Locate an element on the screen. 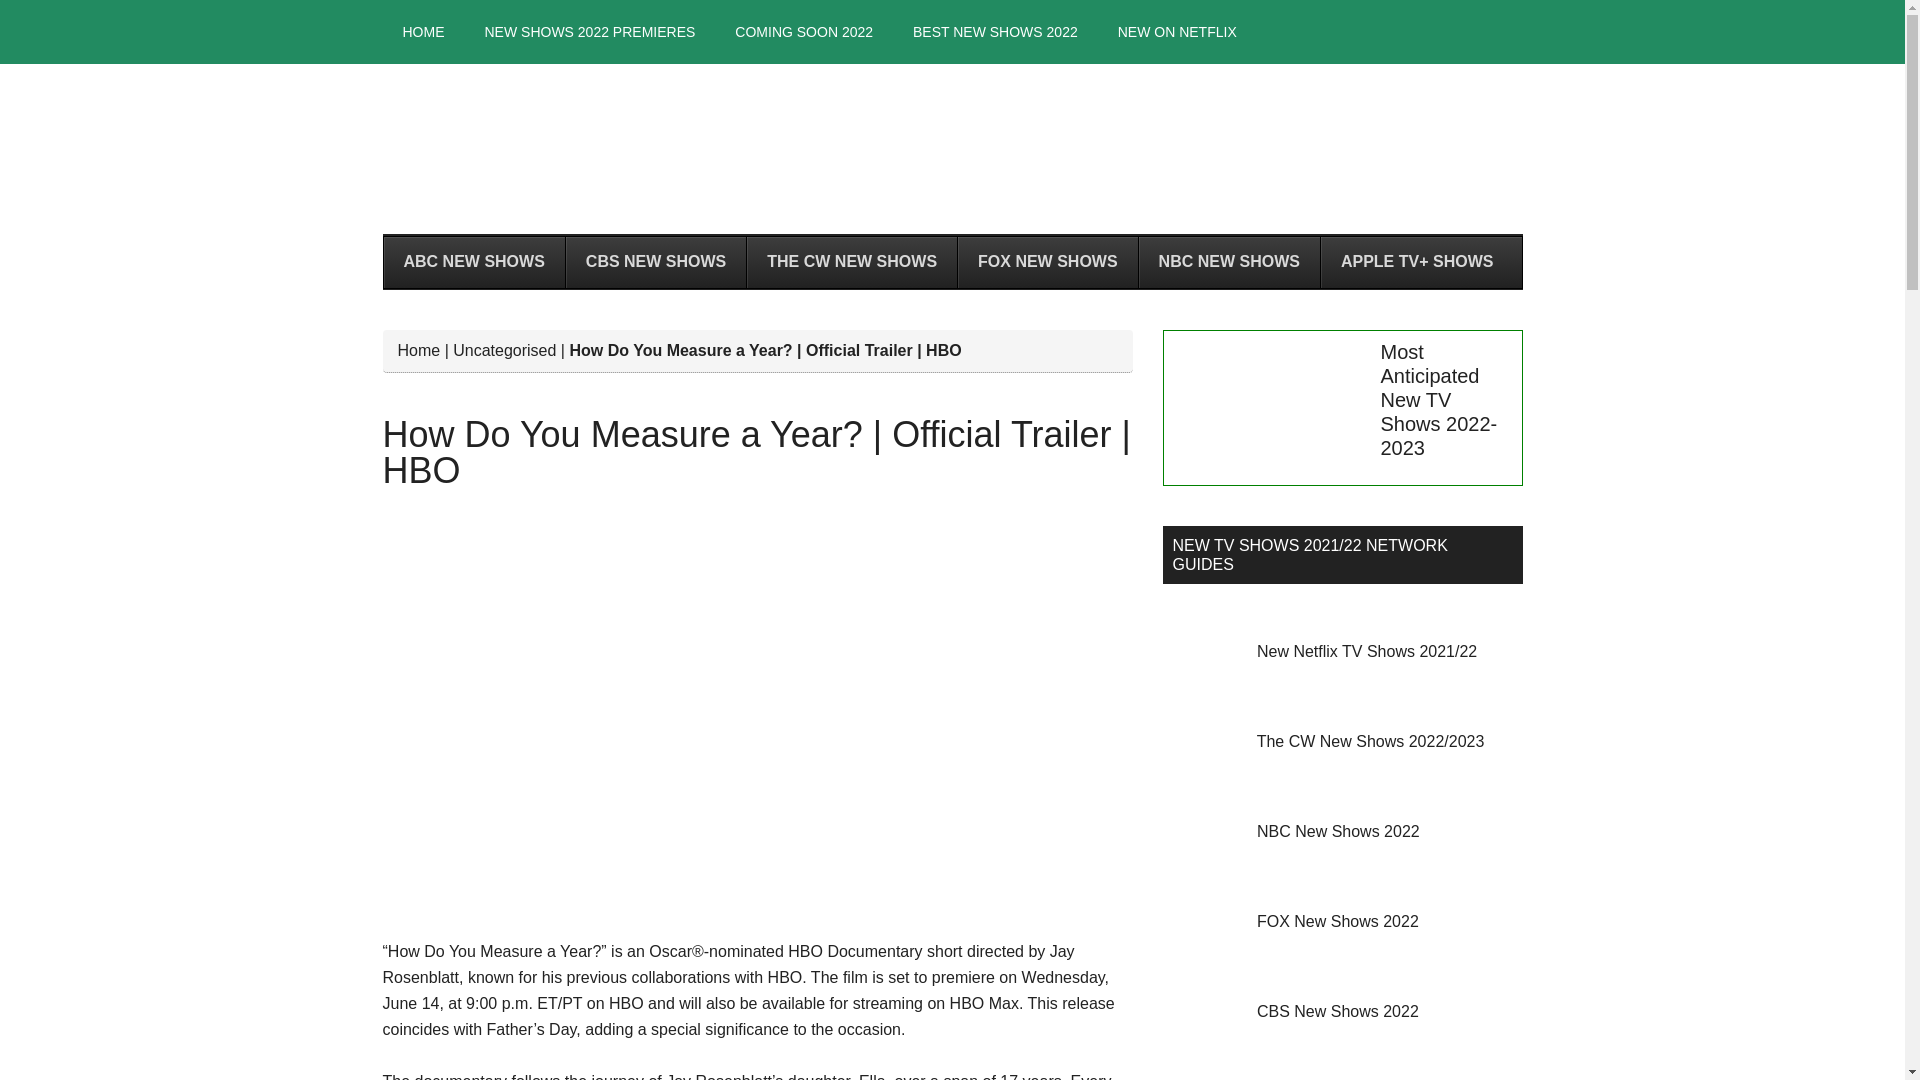 This screenshot has height=1080, width=1920. New Shows TV is located at coordinates (952, 148).